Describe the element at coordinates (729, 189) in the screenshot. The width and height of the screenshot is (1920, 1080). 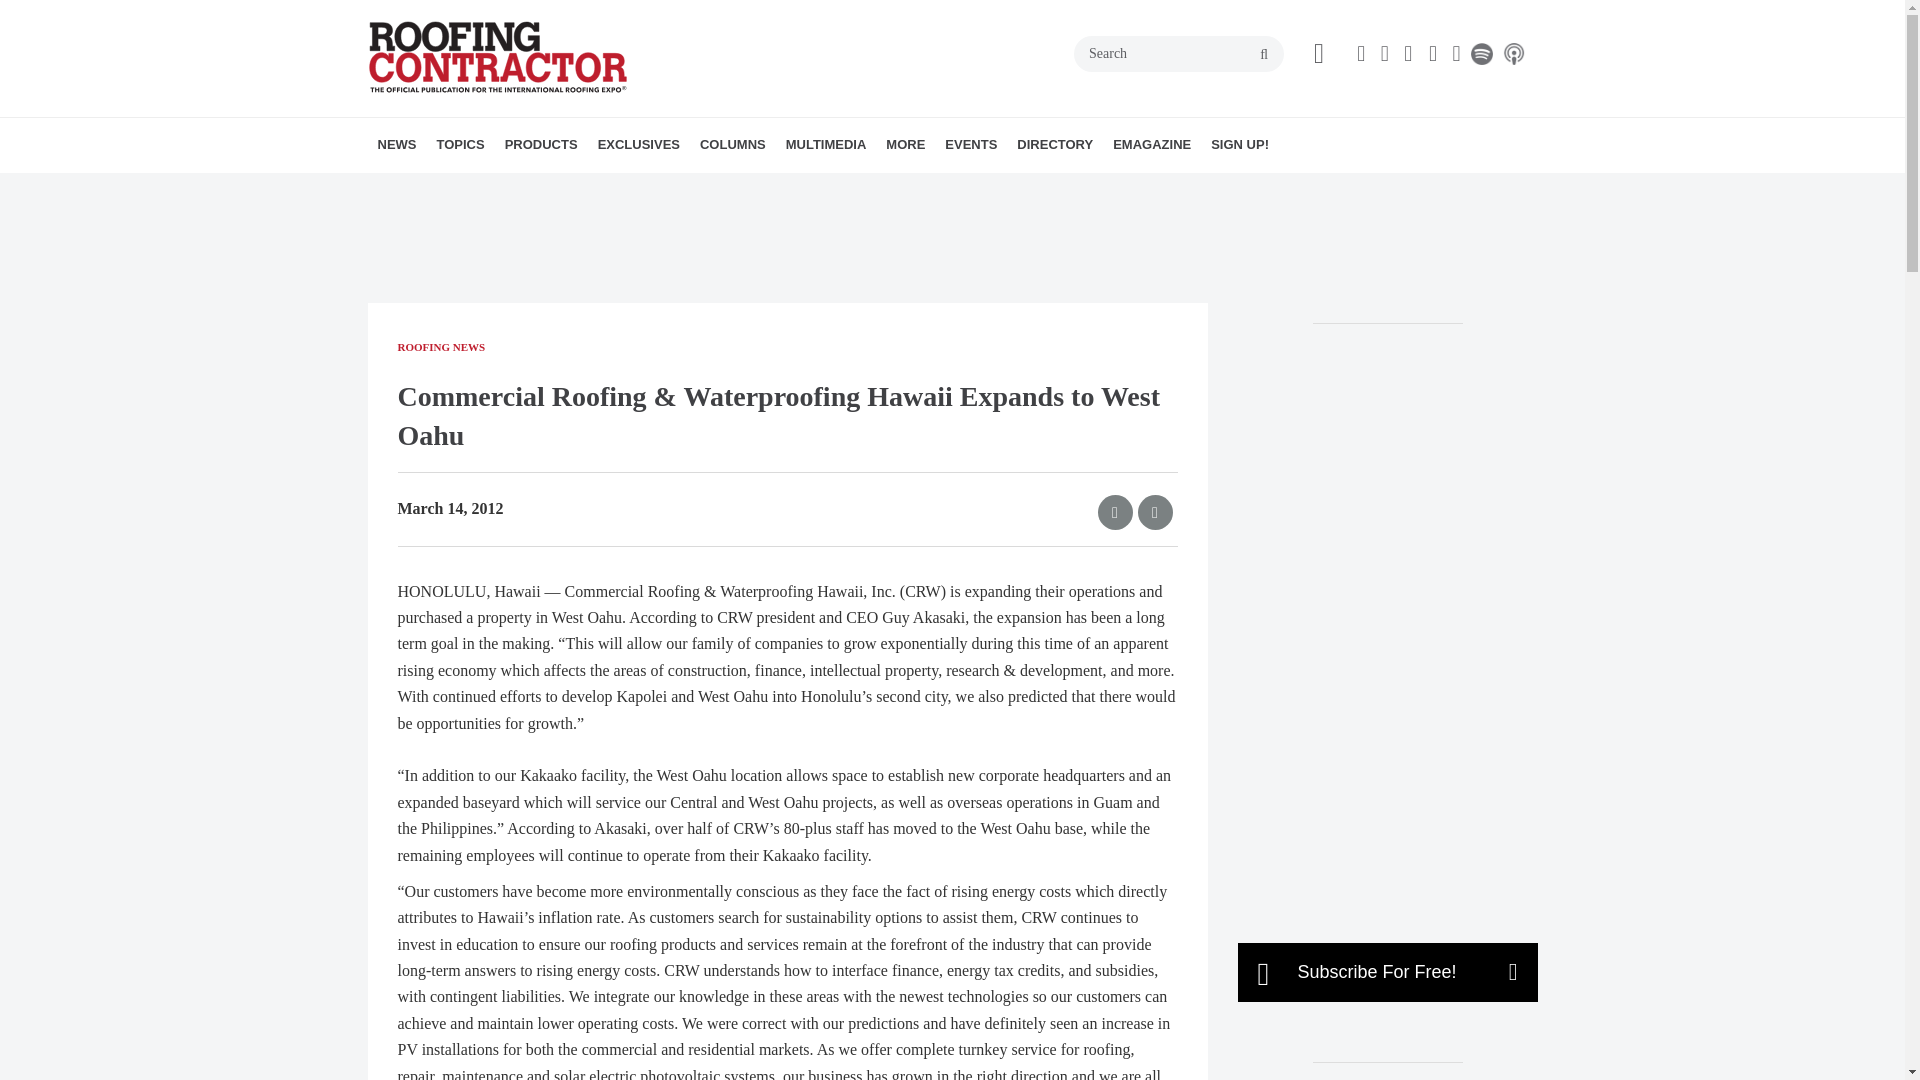
I see `IRE SHOW` at that location.